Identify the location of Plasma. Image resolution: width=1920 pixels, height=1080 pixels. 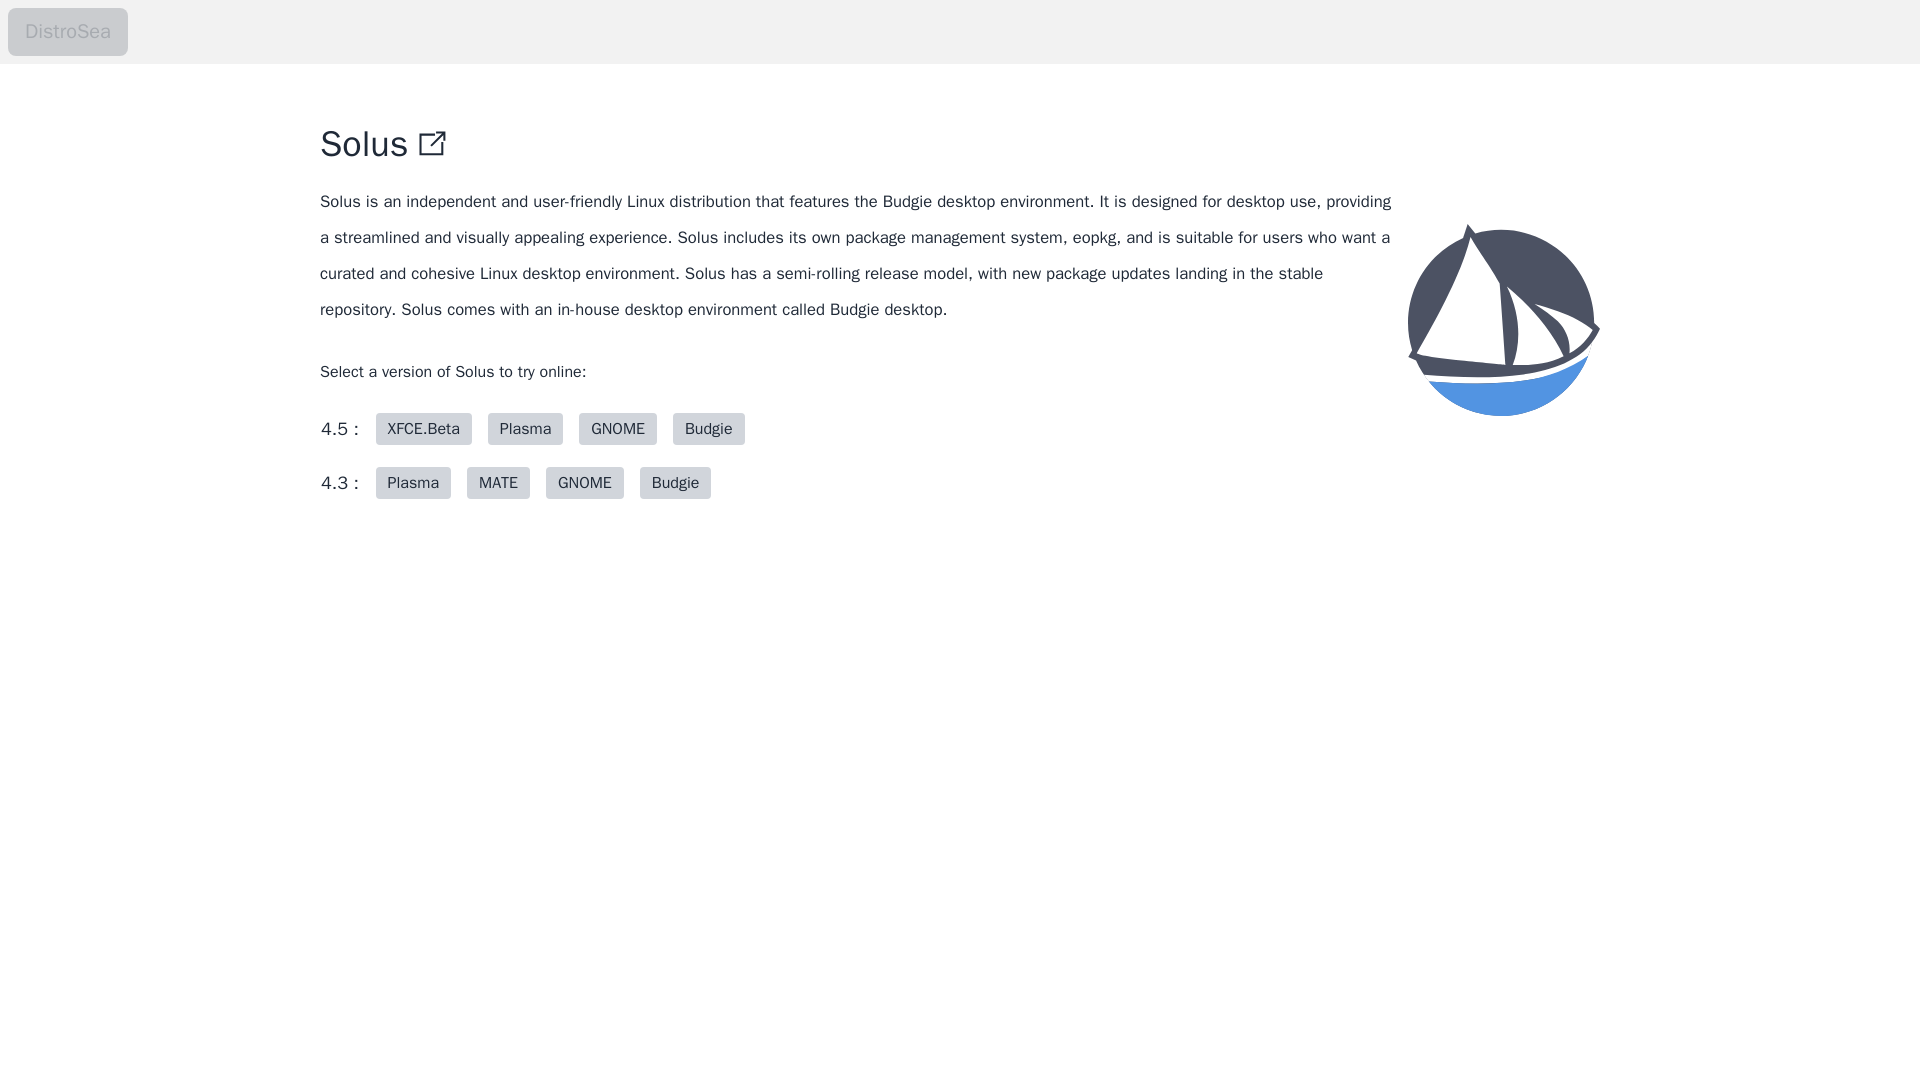
(414, 482).